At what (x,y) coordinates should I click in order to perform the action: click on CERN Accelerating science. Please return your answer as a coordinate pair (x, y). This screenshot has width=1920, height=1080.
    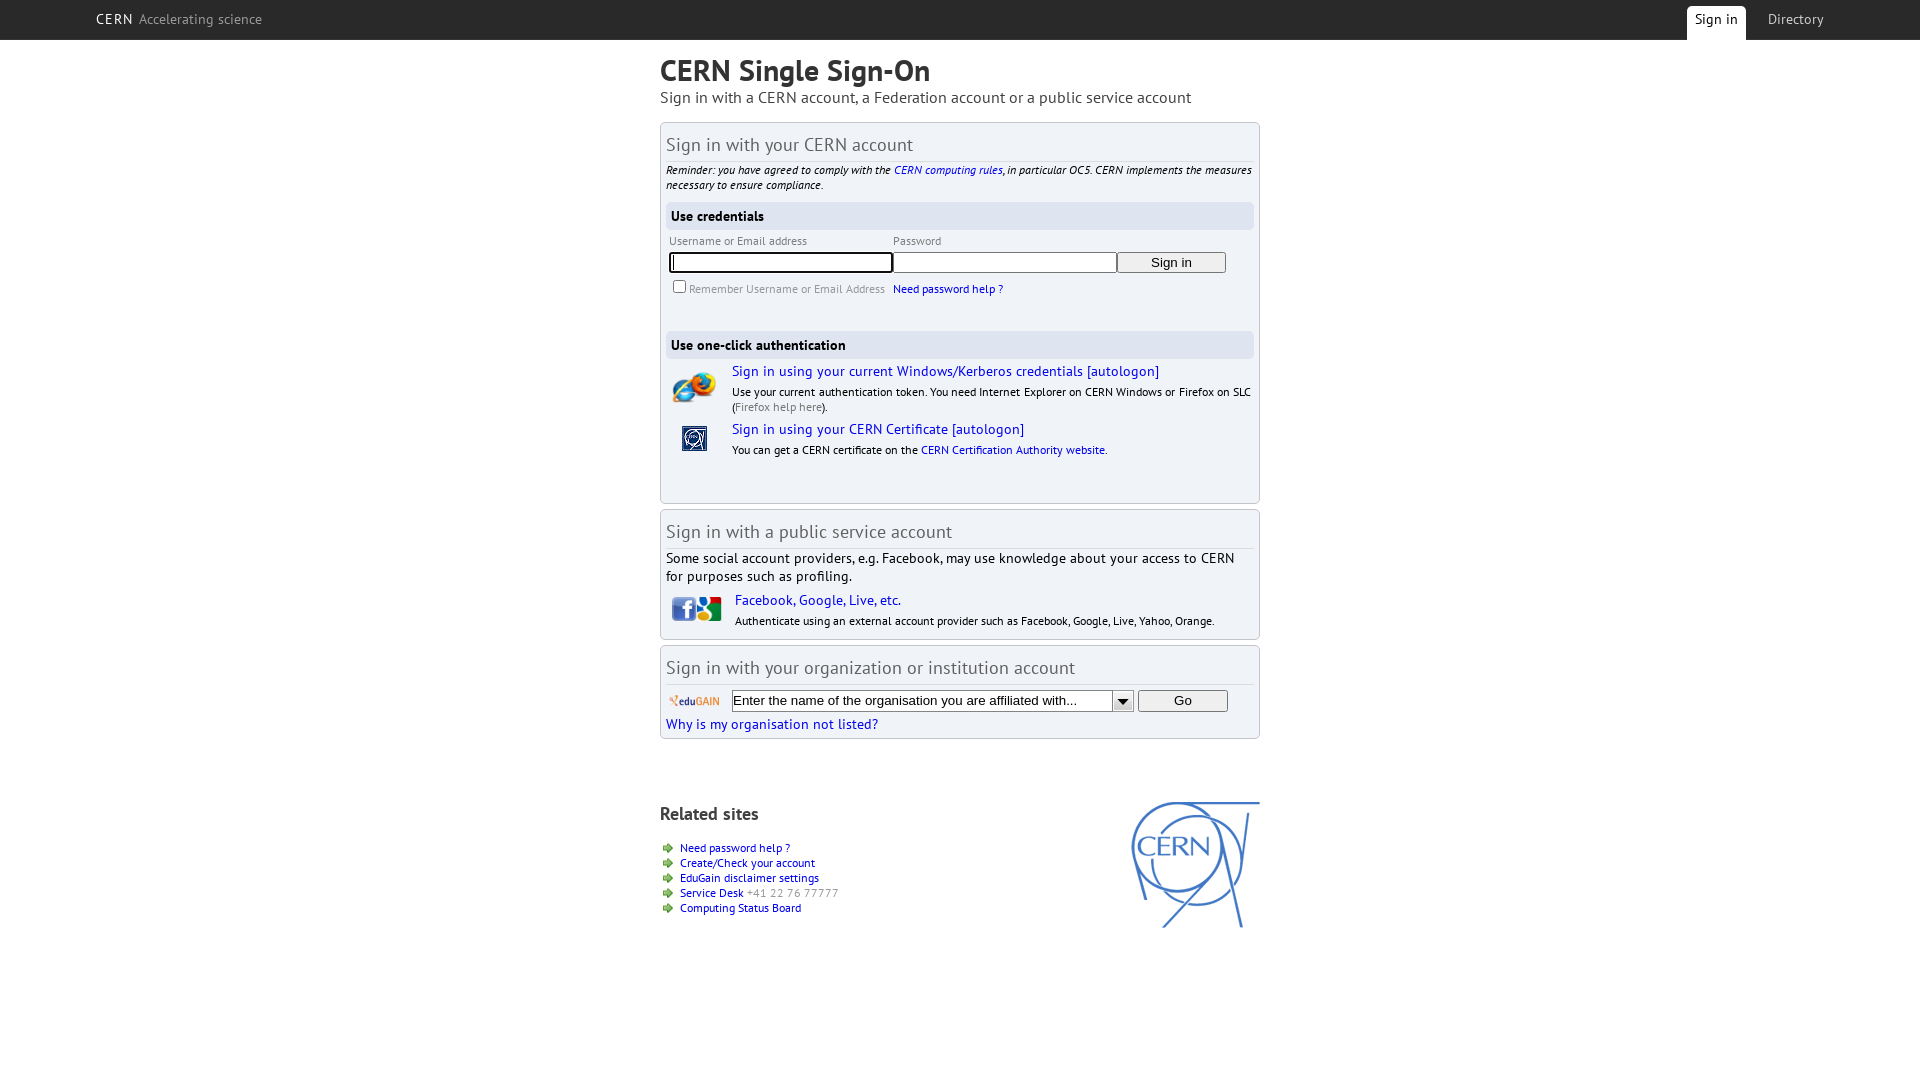
    Looking at the image, I should click on (179, 19).